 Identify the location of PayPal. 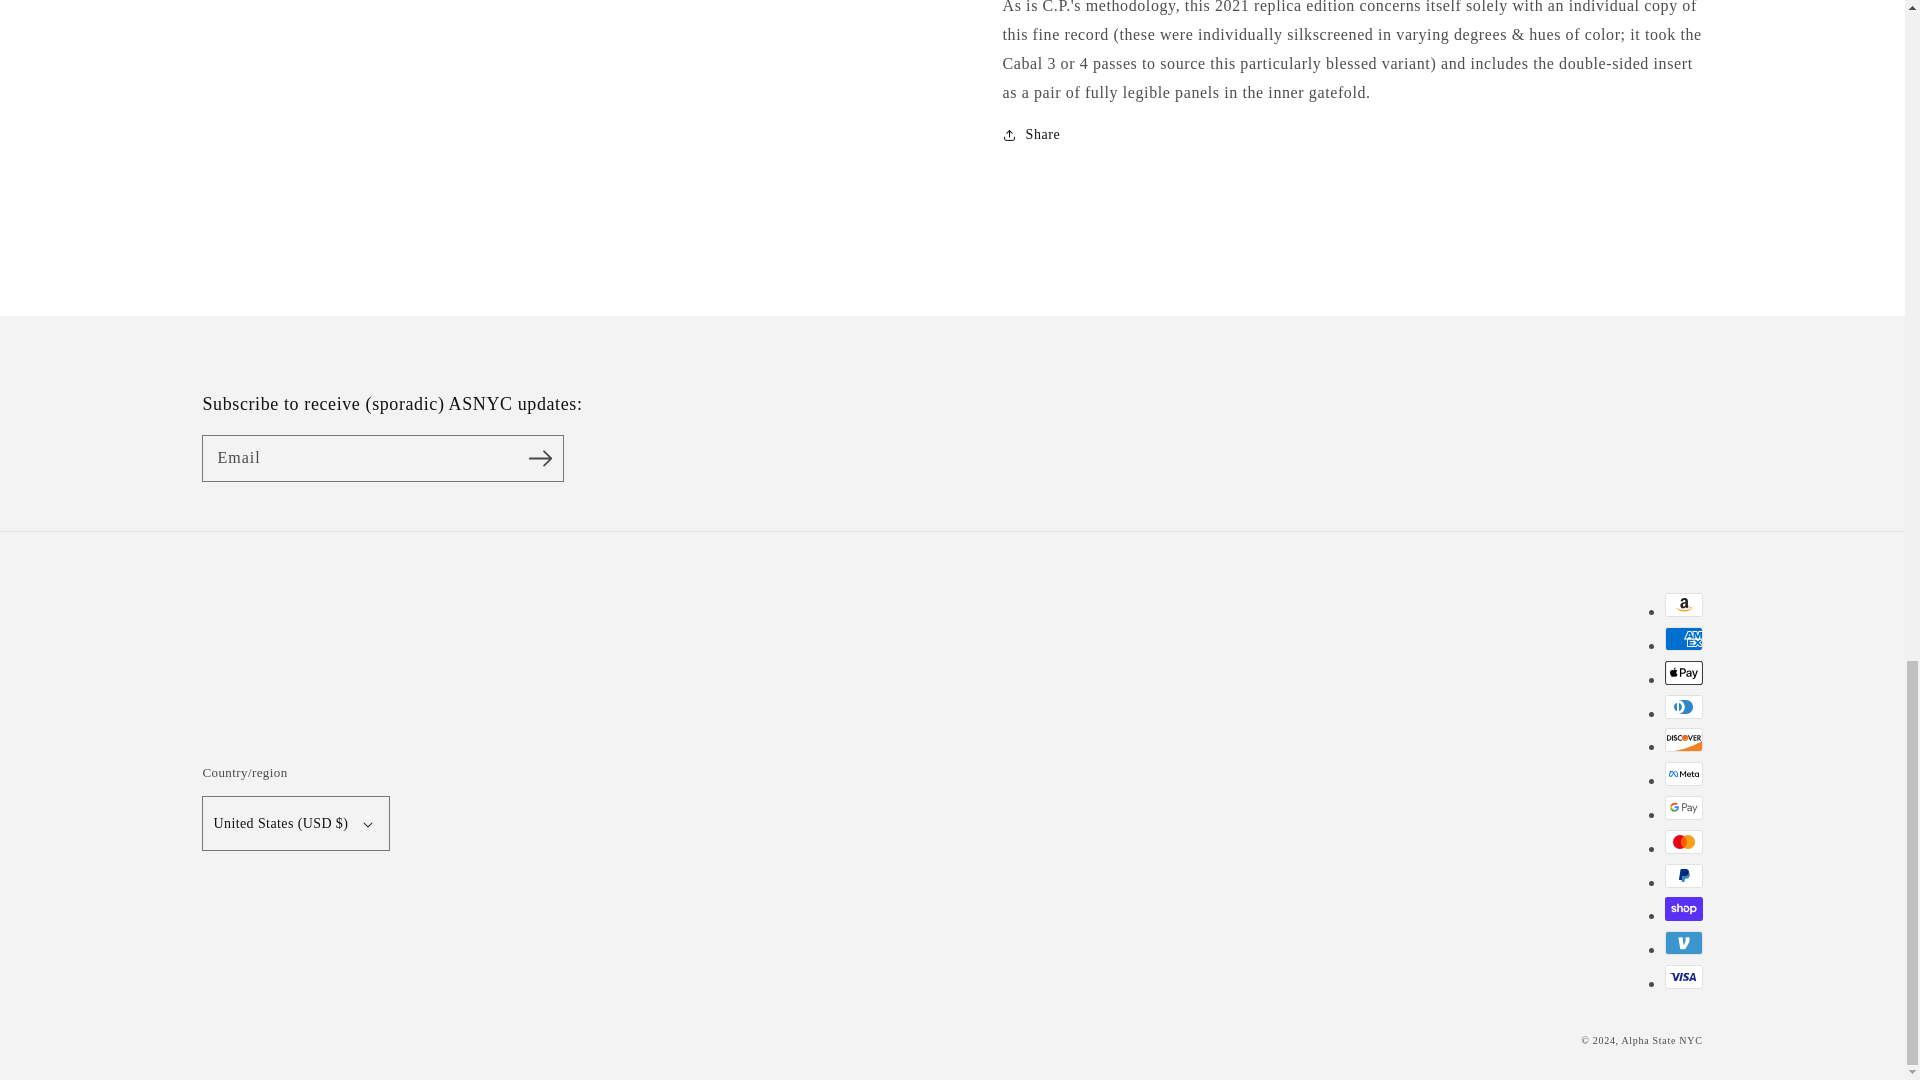
(1682, 876).